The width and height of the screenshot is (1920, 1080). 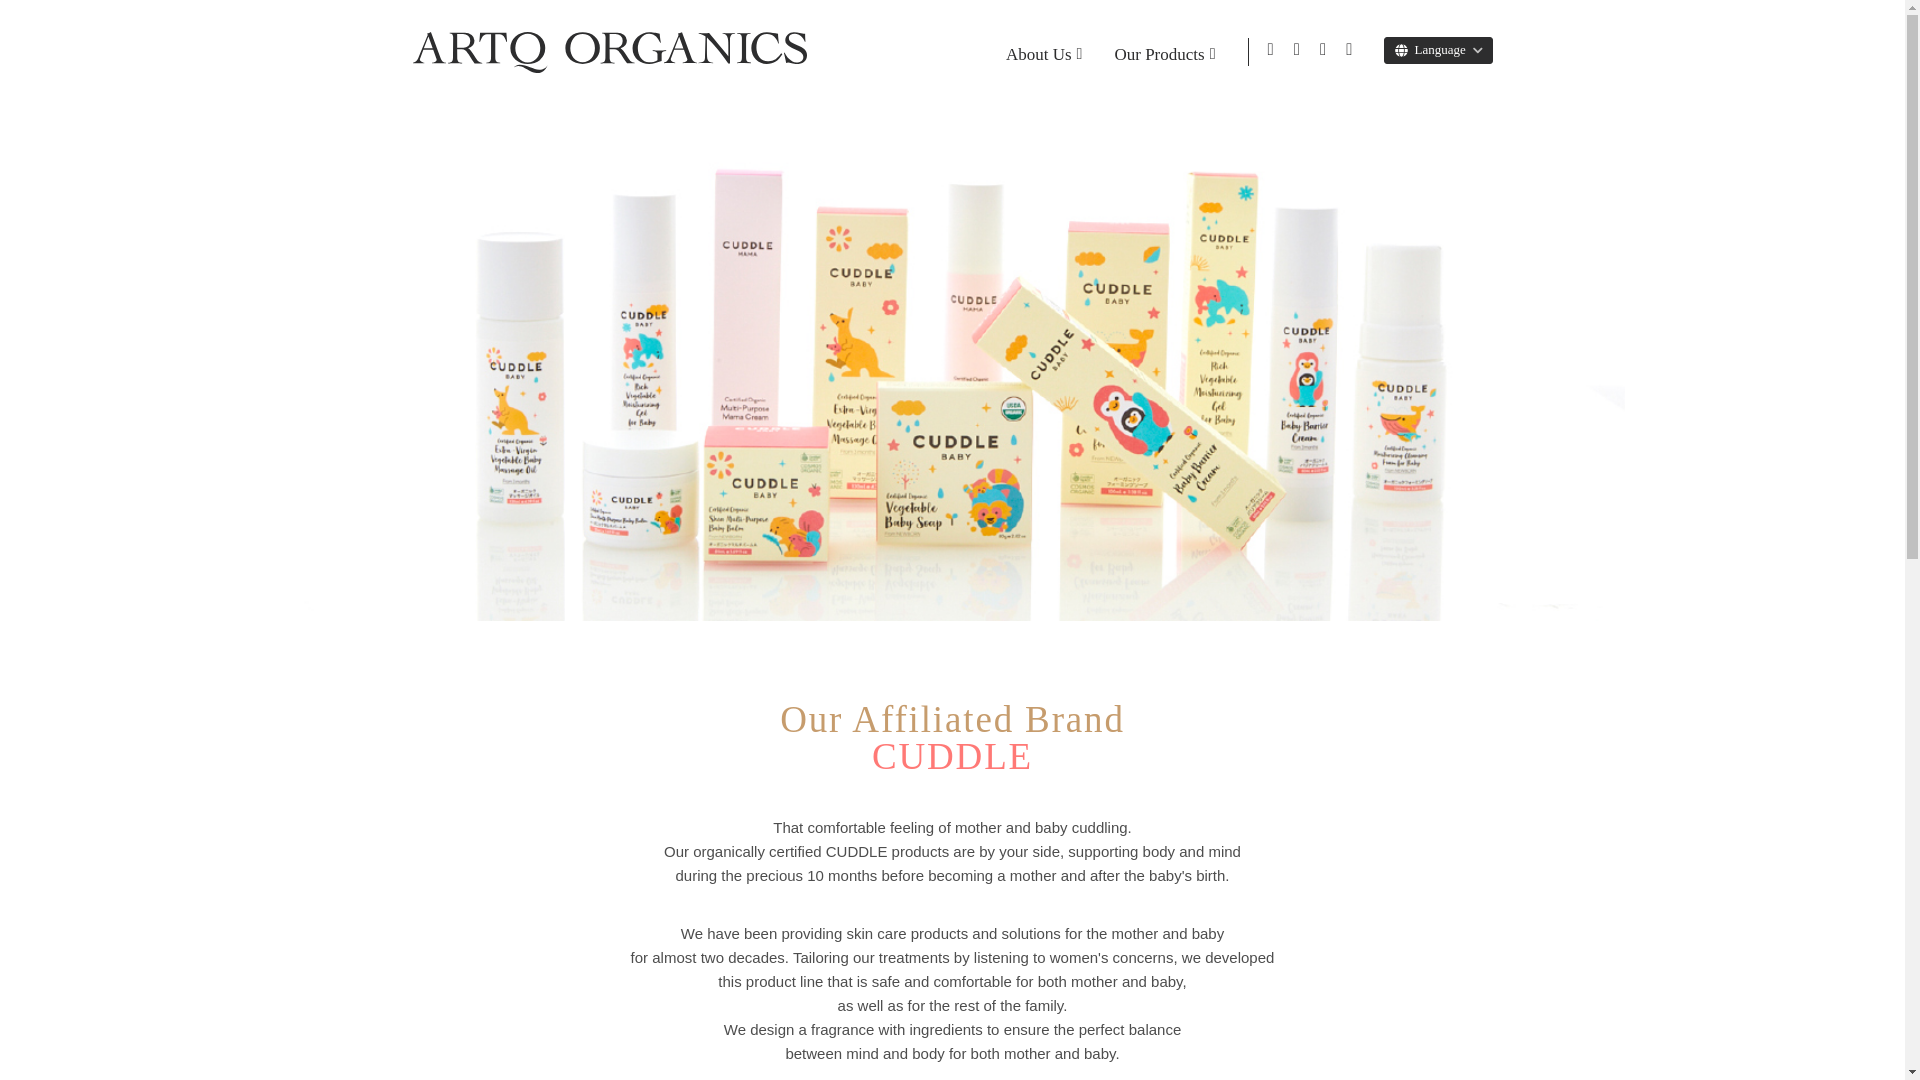 What do you see at coordinates (609, 52) in the screenshot?
I see `ARTQ ORGANICS` at bounding box center [609, 52].